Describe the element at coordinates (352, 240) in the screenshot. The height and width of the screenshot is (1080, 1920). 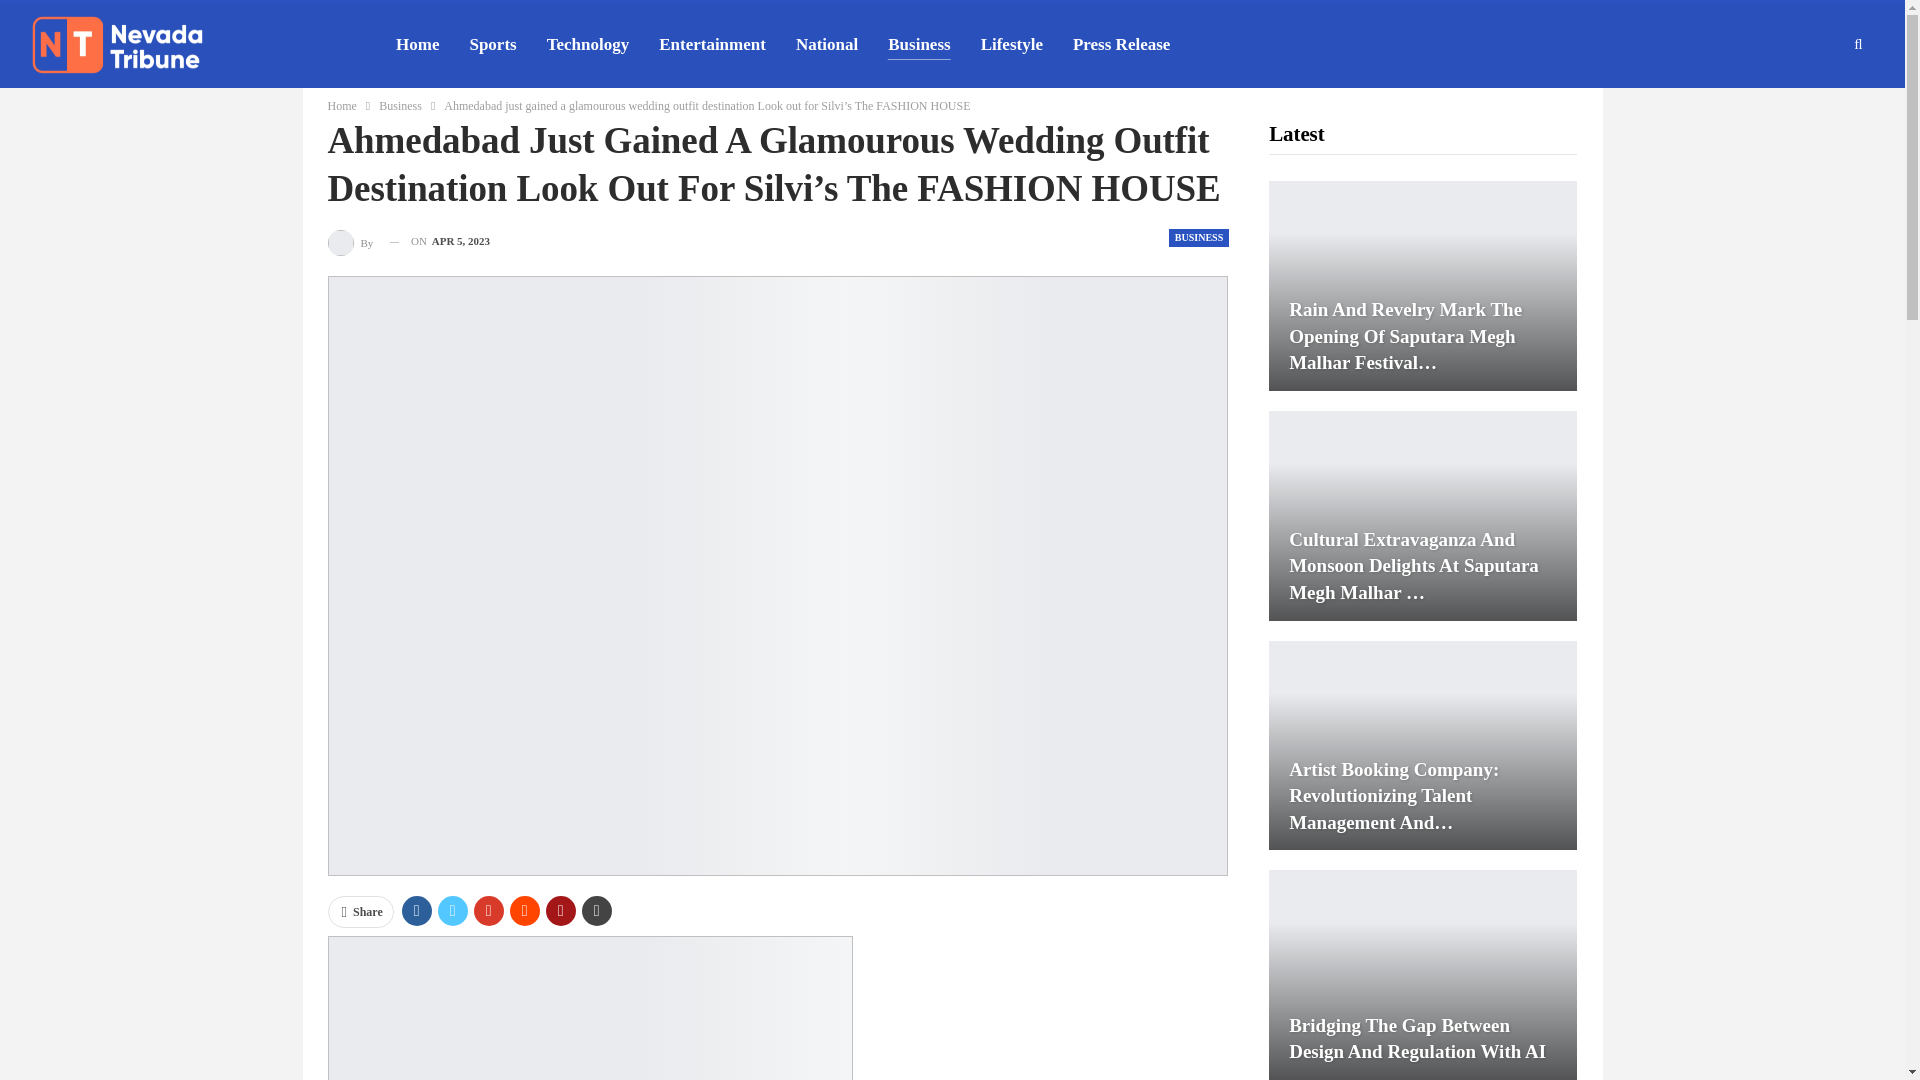
I see `Browse Author Articles` at that location.